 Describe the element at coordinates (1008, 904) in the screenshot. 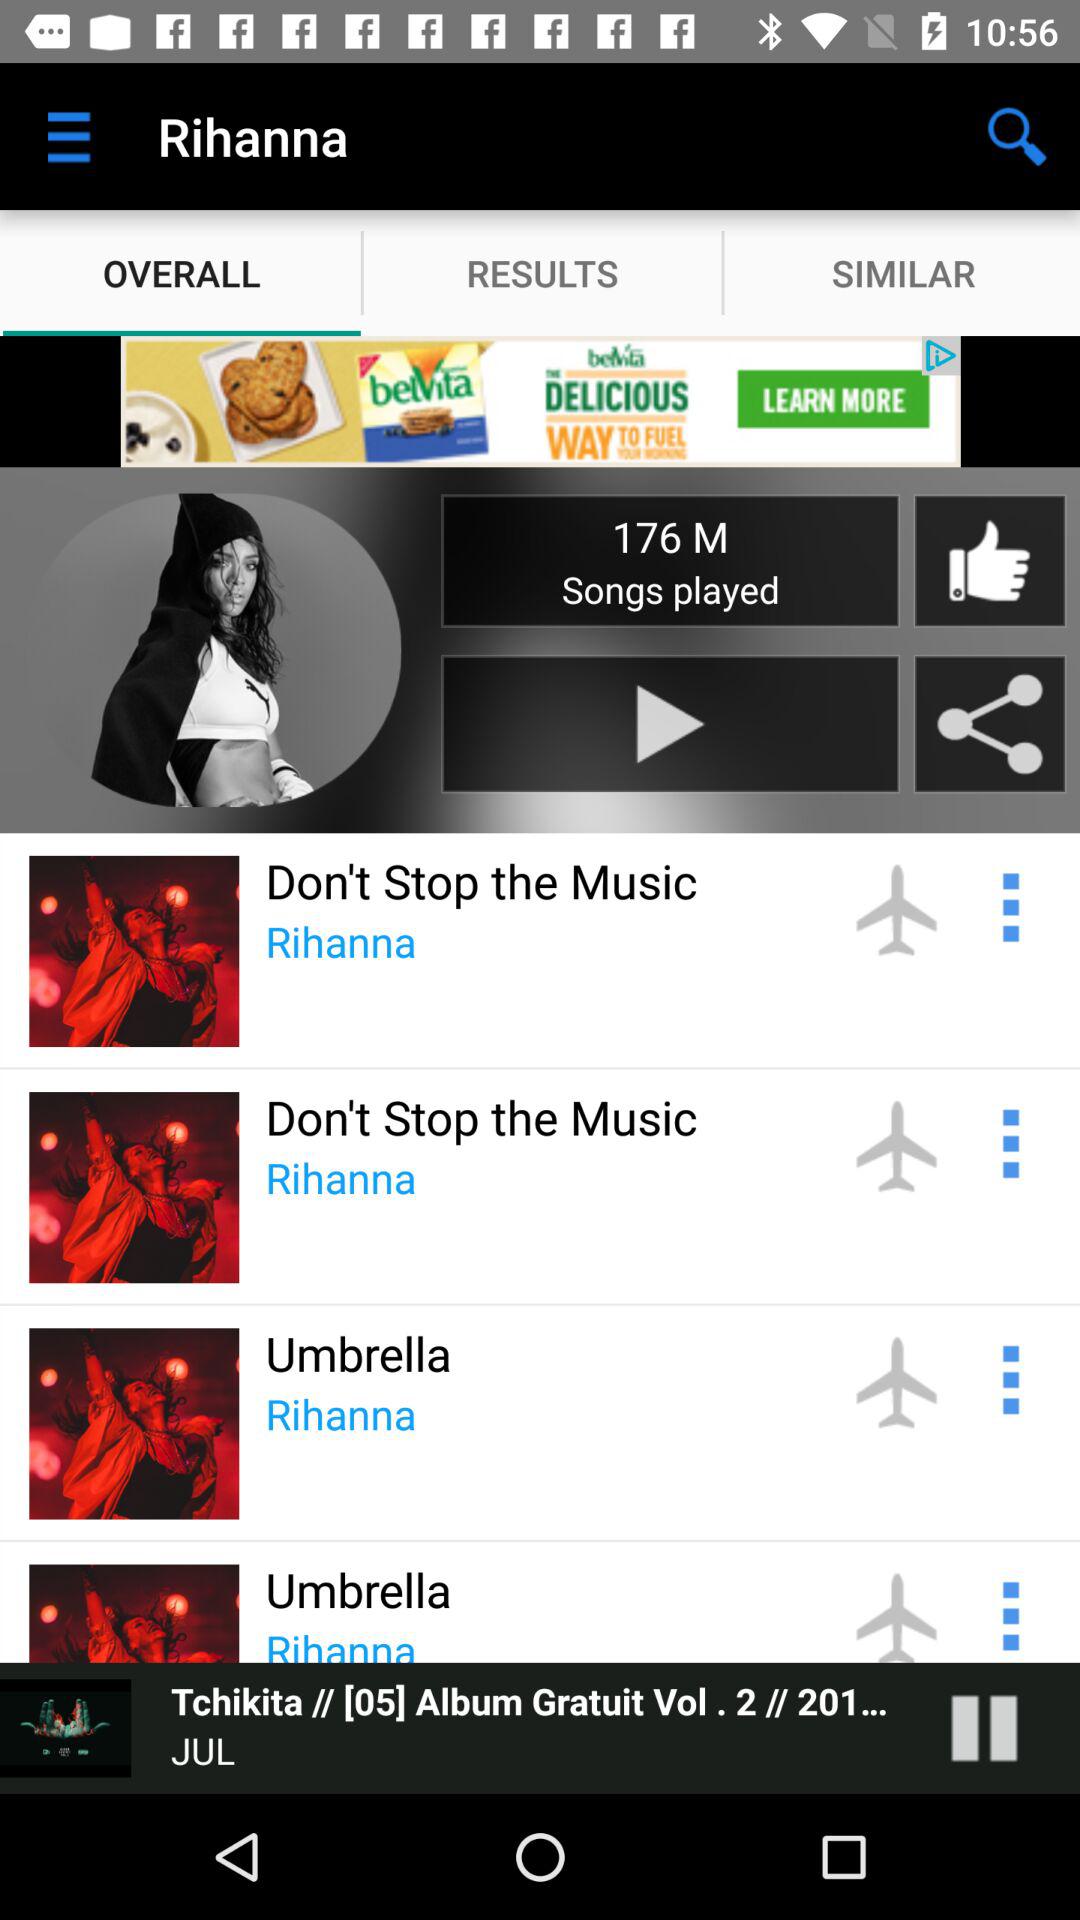

I see `share the article` at that location.